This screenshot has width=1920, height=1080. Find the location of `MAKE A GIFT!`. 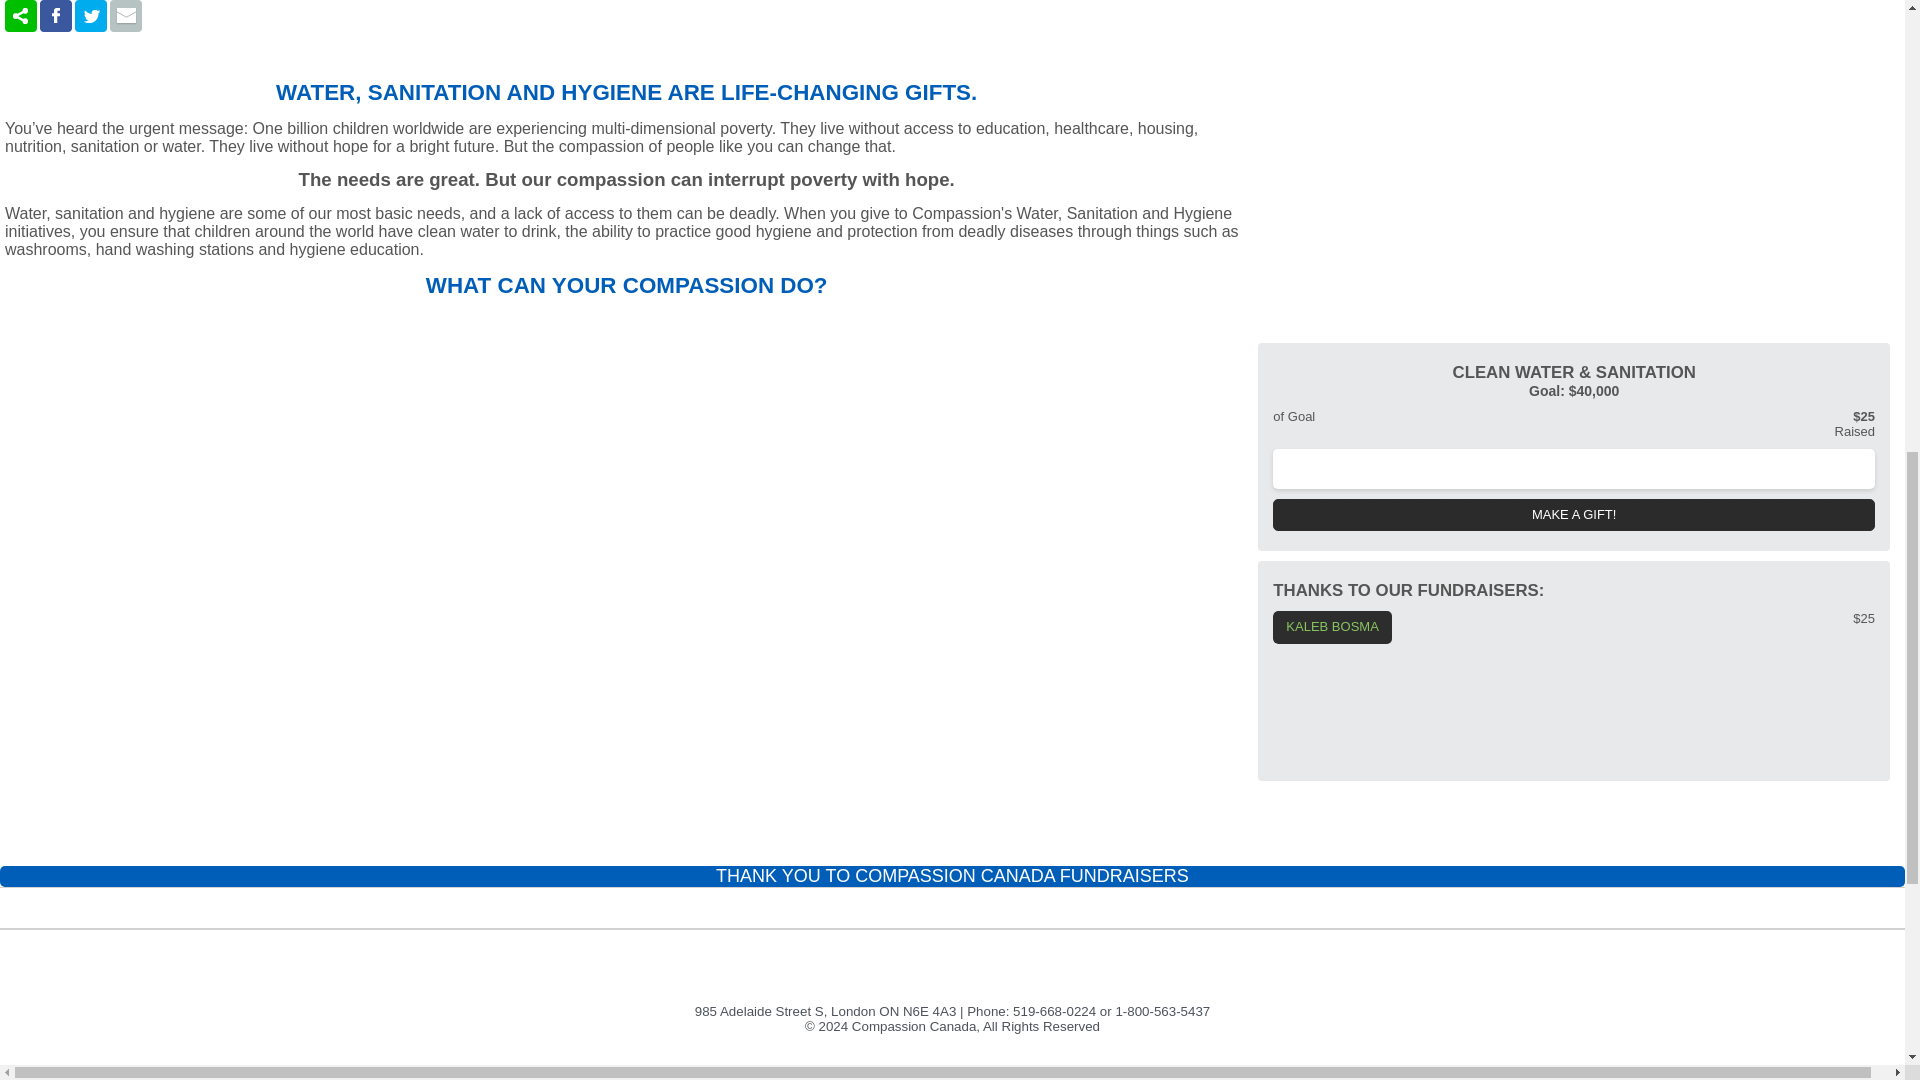

MAKE A GIFT! is located at coordinates (1574, 515).